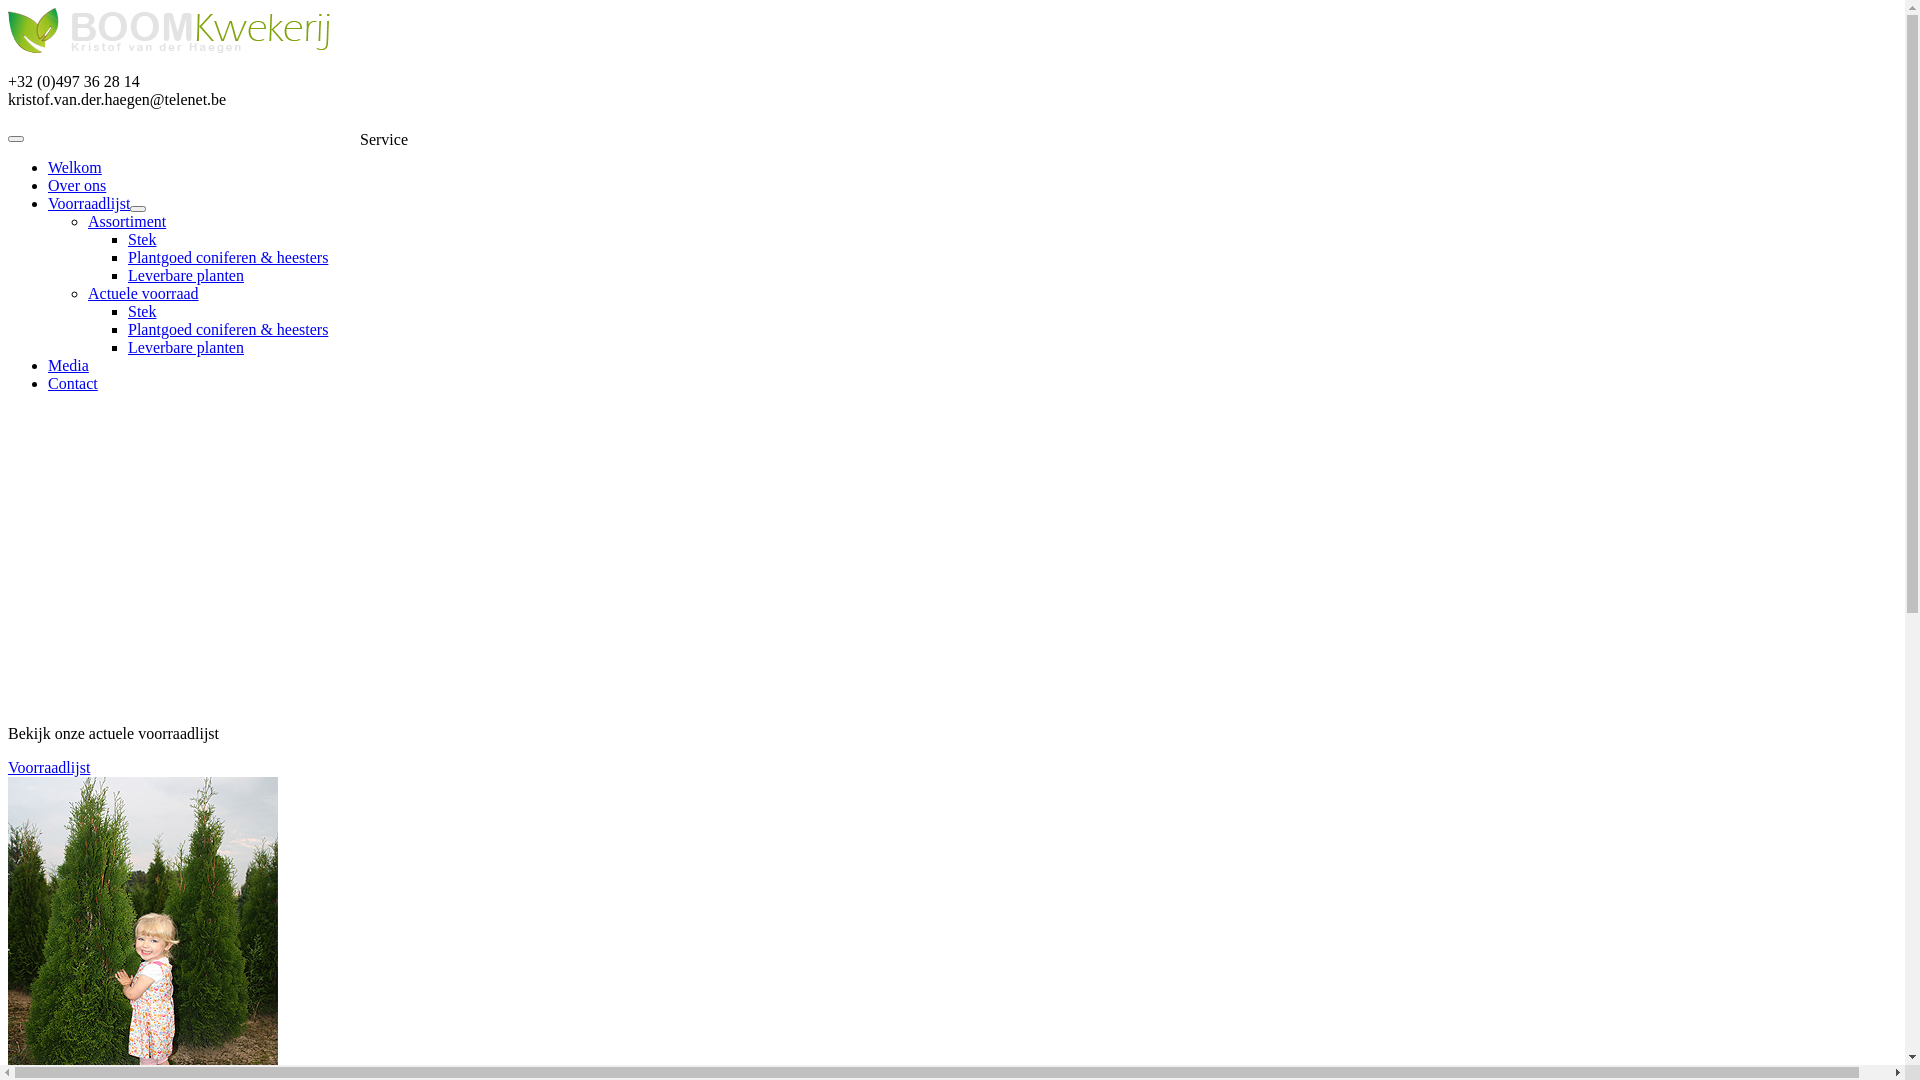 The height and width of the screenshot is (1080, 1920). I want to click on Leverbare planten, so click(186, 348).